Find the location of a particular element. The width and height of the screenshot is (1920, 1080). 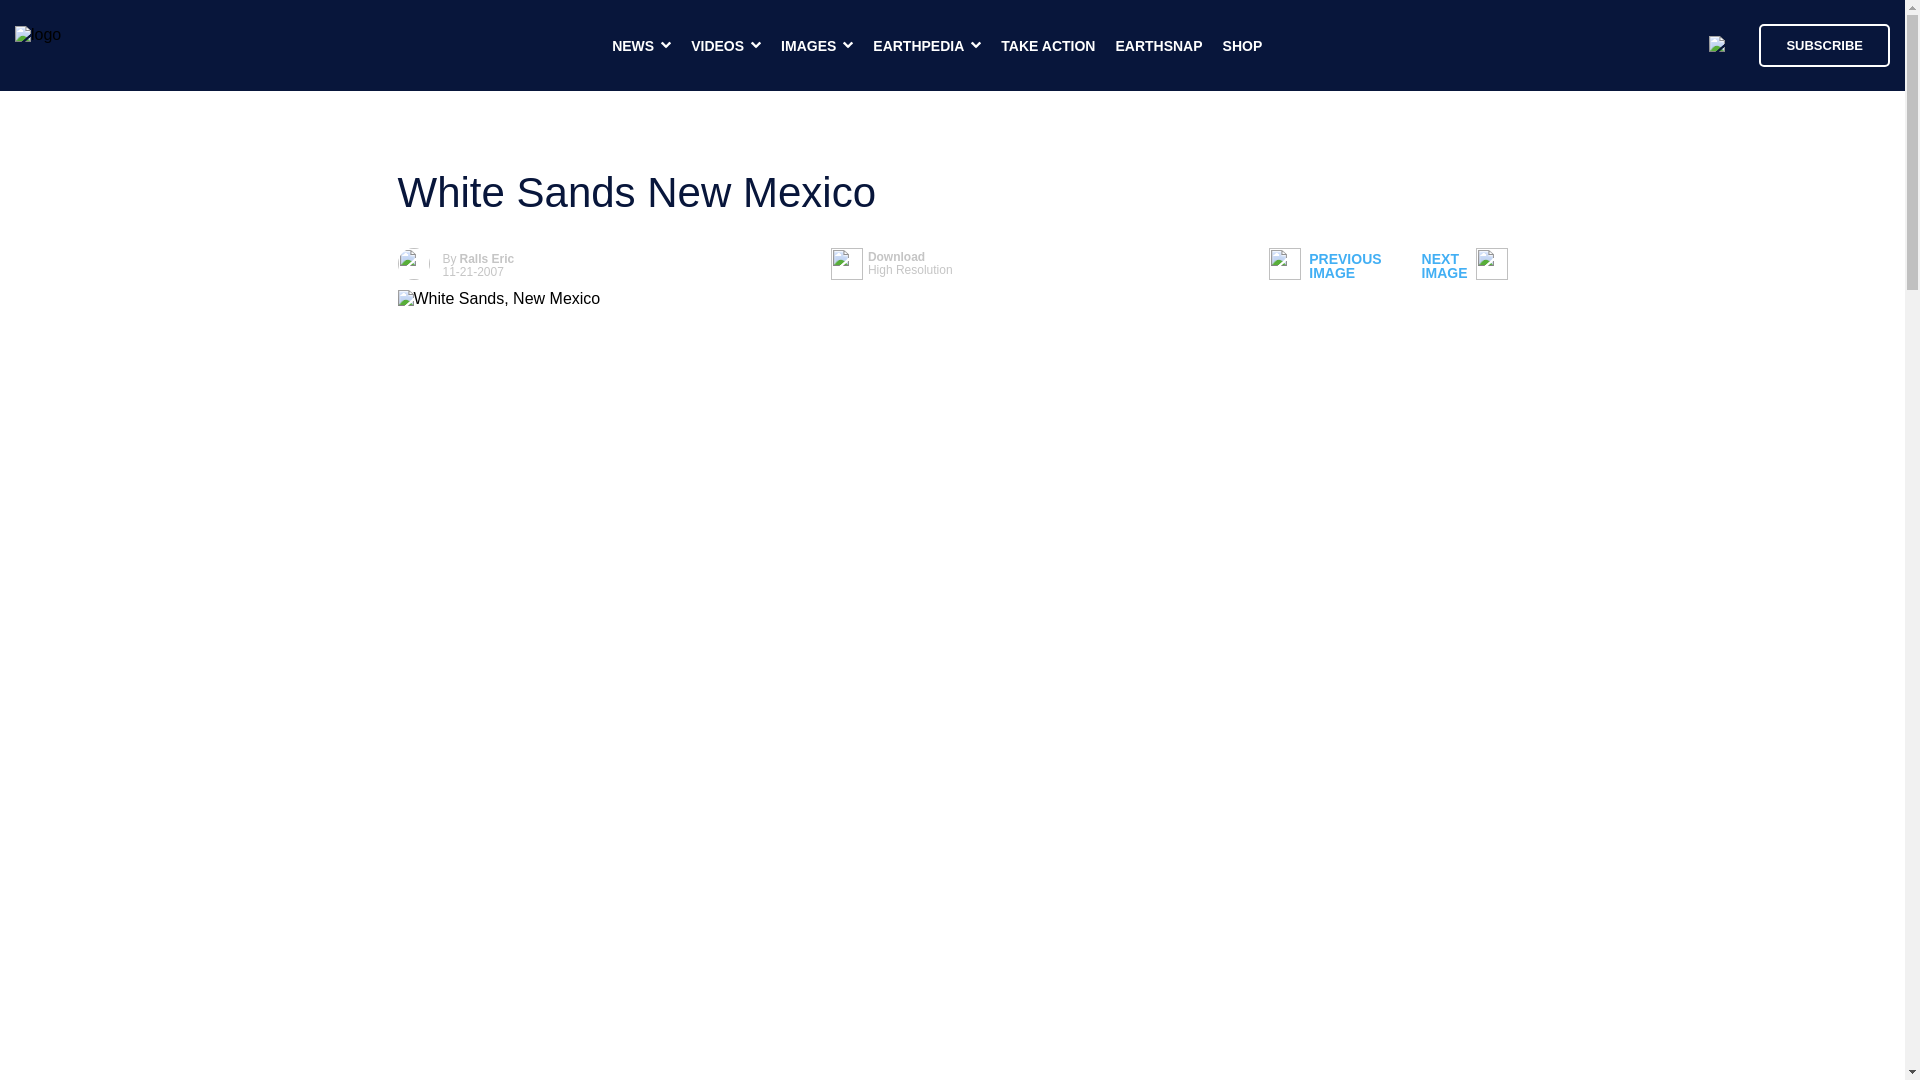

EARTHSNAP is located at coordinates (1324, 266).